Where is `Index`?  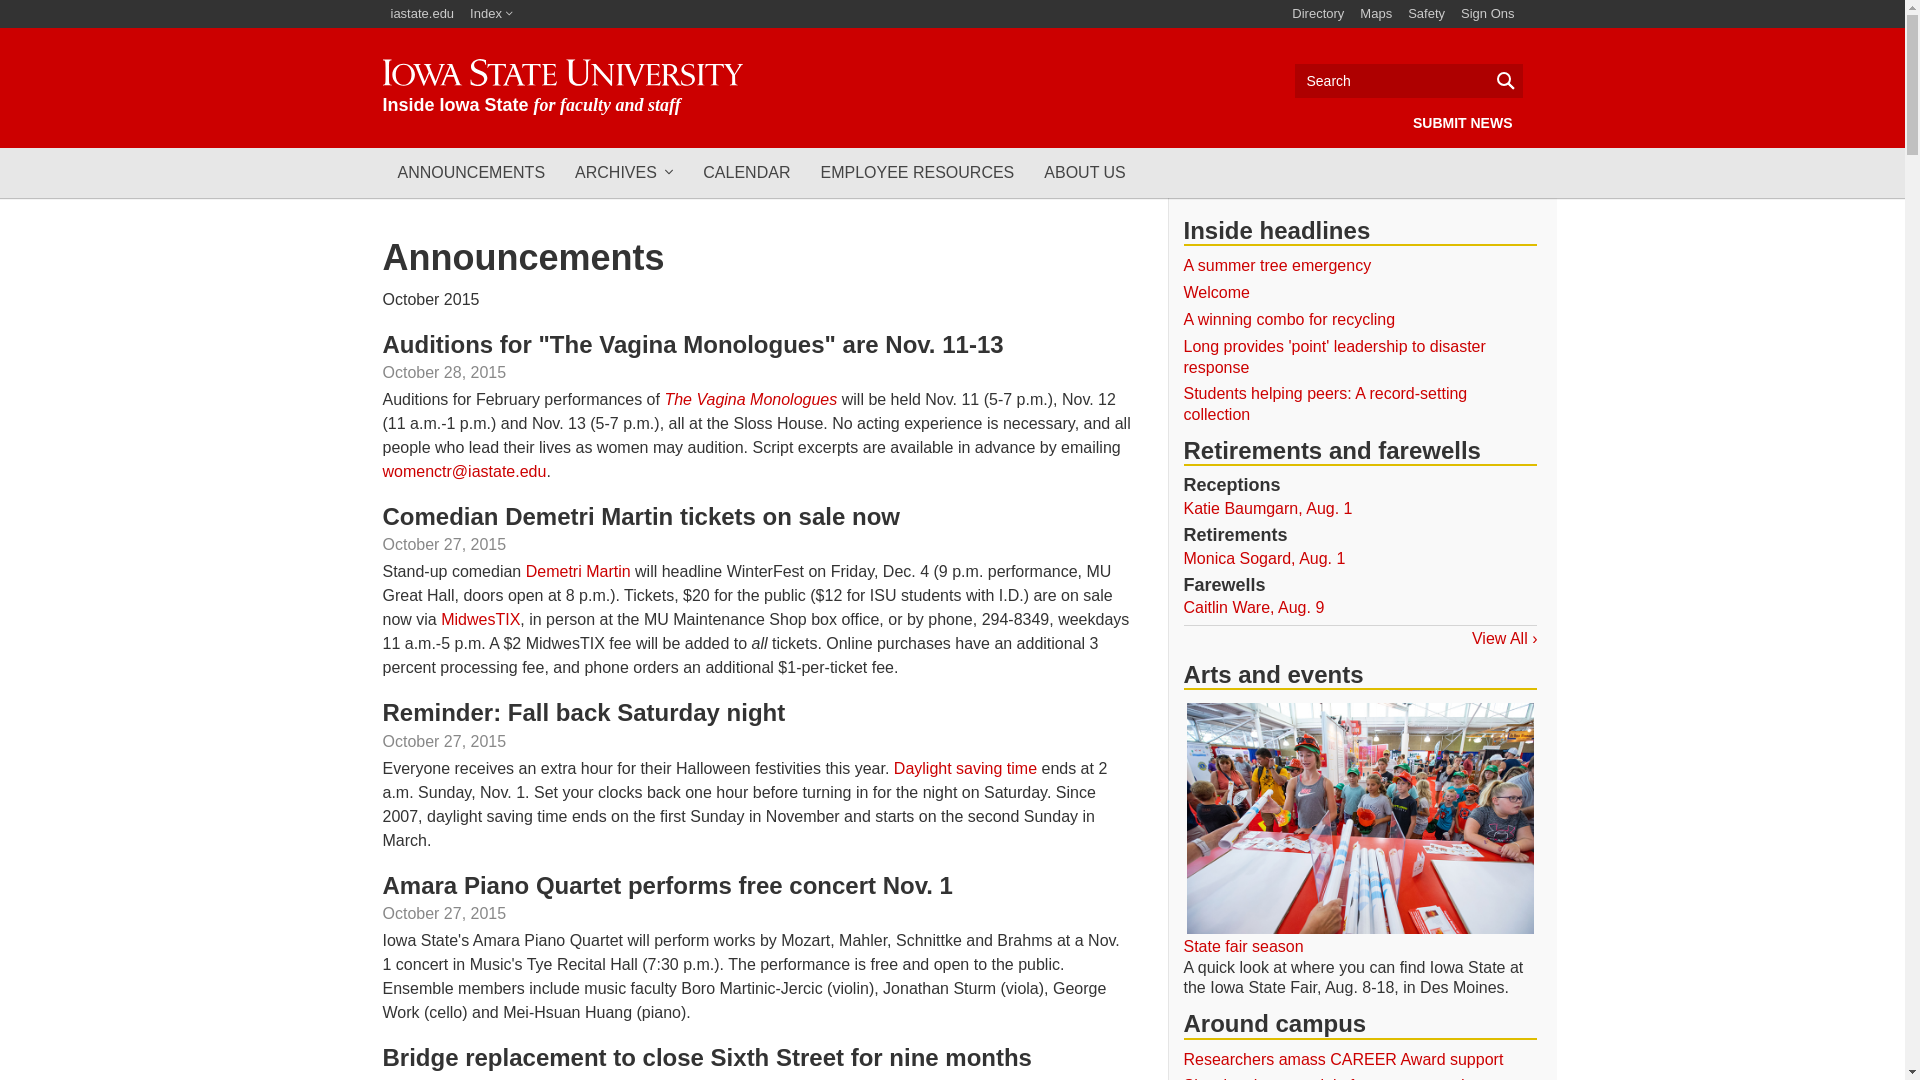 Index is located at coordinates (491, 14).